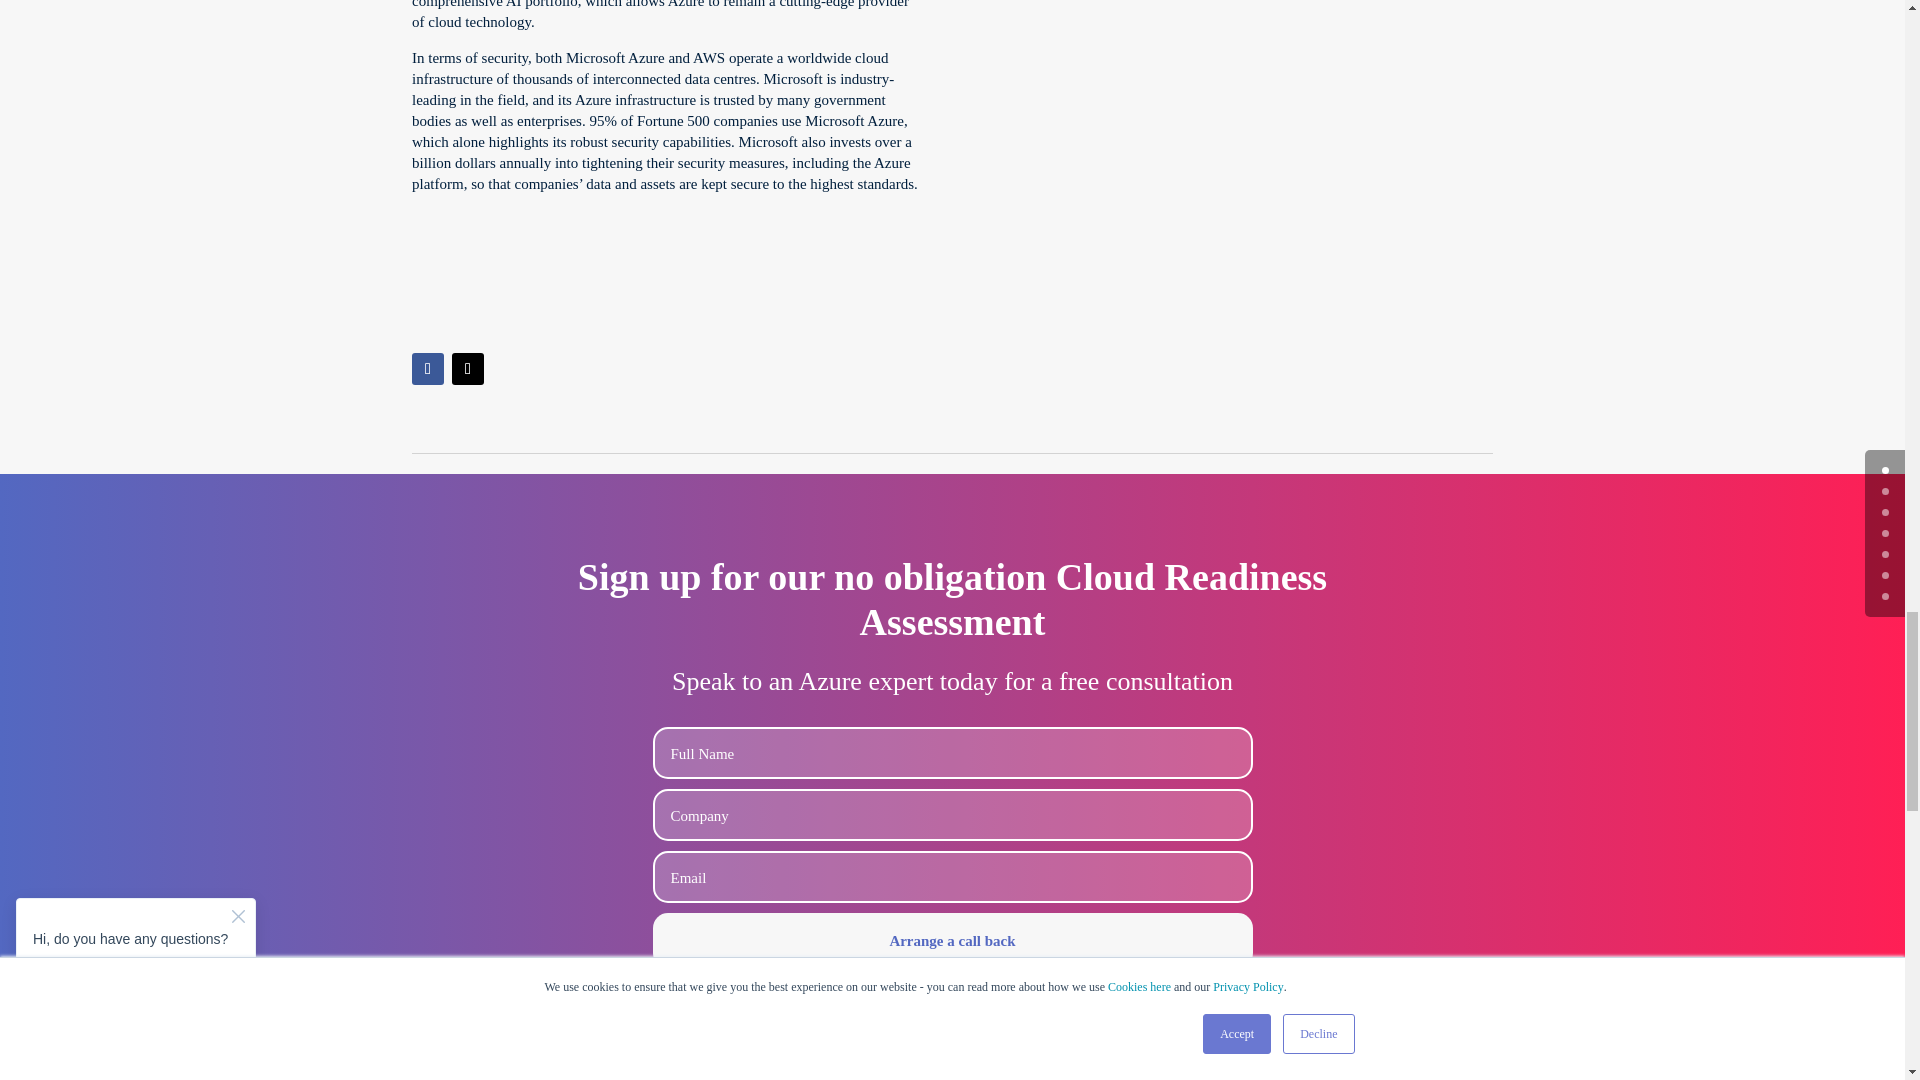 Image resolution: width=1920 pixels, height=1080 pixels. What do you see at coordinates (428, 368) in the screenshot?
I see `Follow on Facebook` at bounding box center [428, 368].